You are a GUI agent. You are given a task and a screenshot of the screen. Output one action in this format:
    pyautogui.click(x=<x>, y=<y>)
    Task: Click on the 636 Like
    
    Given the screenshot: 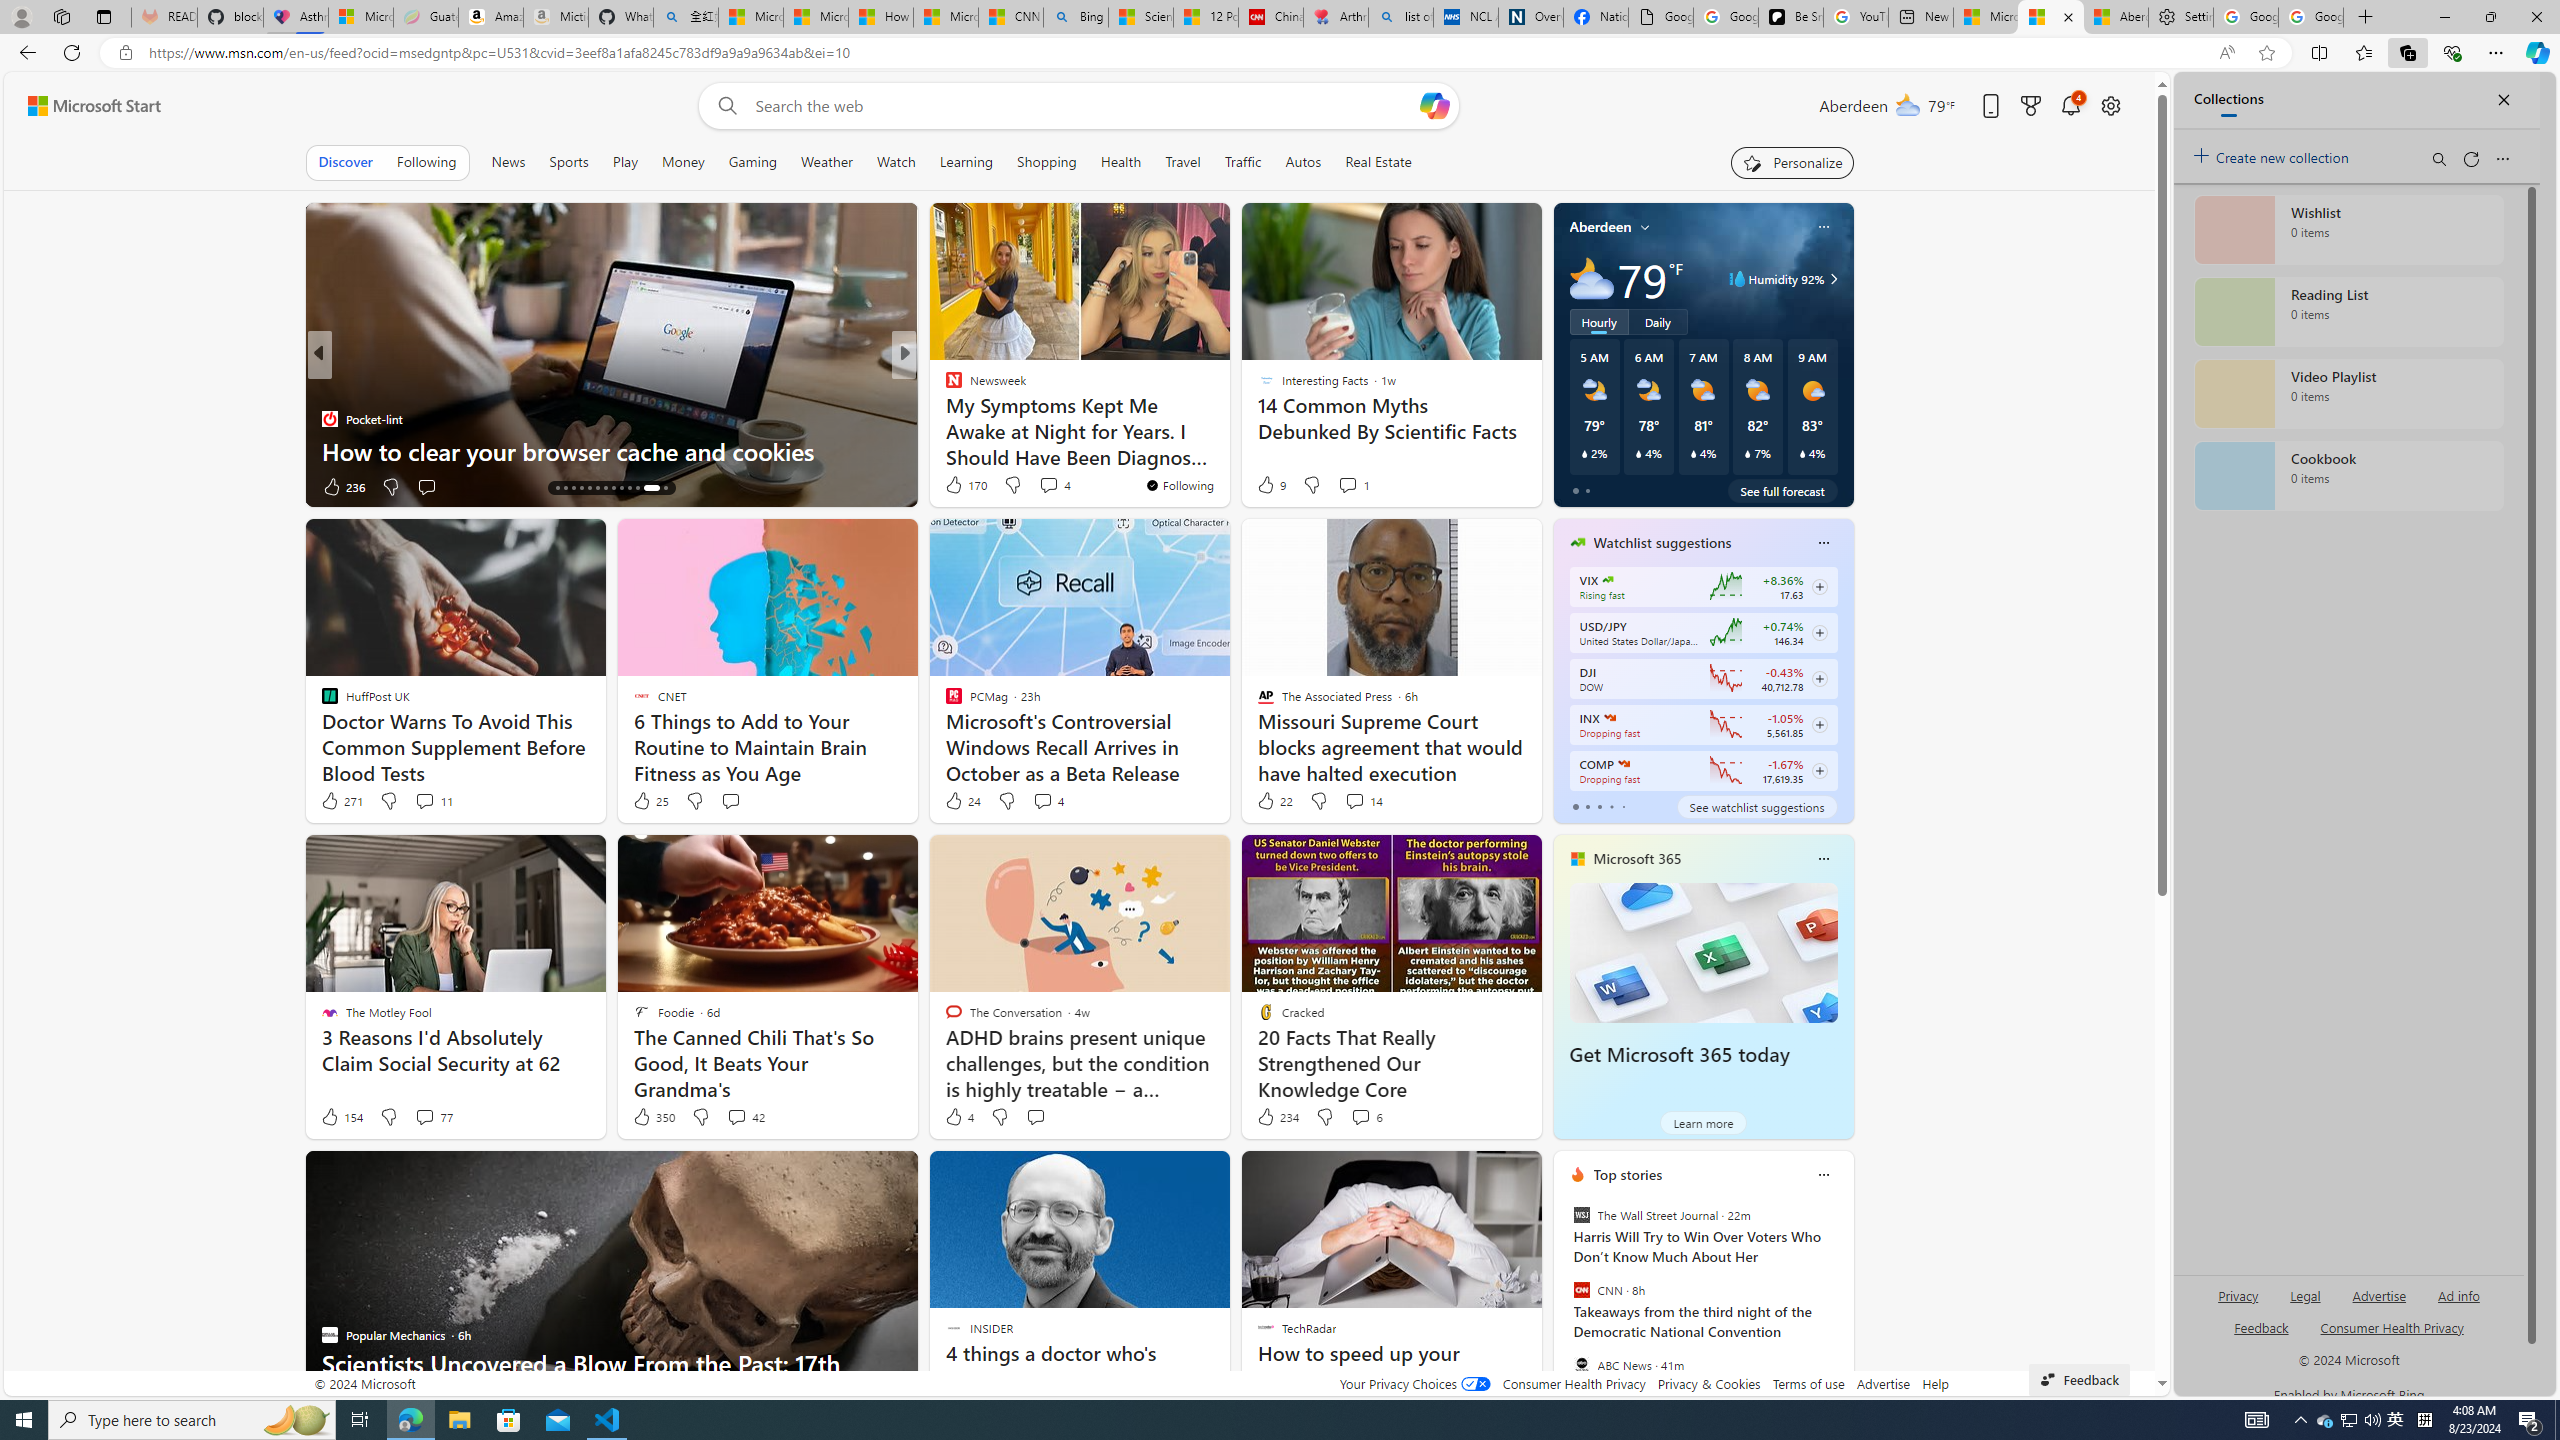 What is the action you would take?
    pyautogui.click(x=342, y=486)
    